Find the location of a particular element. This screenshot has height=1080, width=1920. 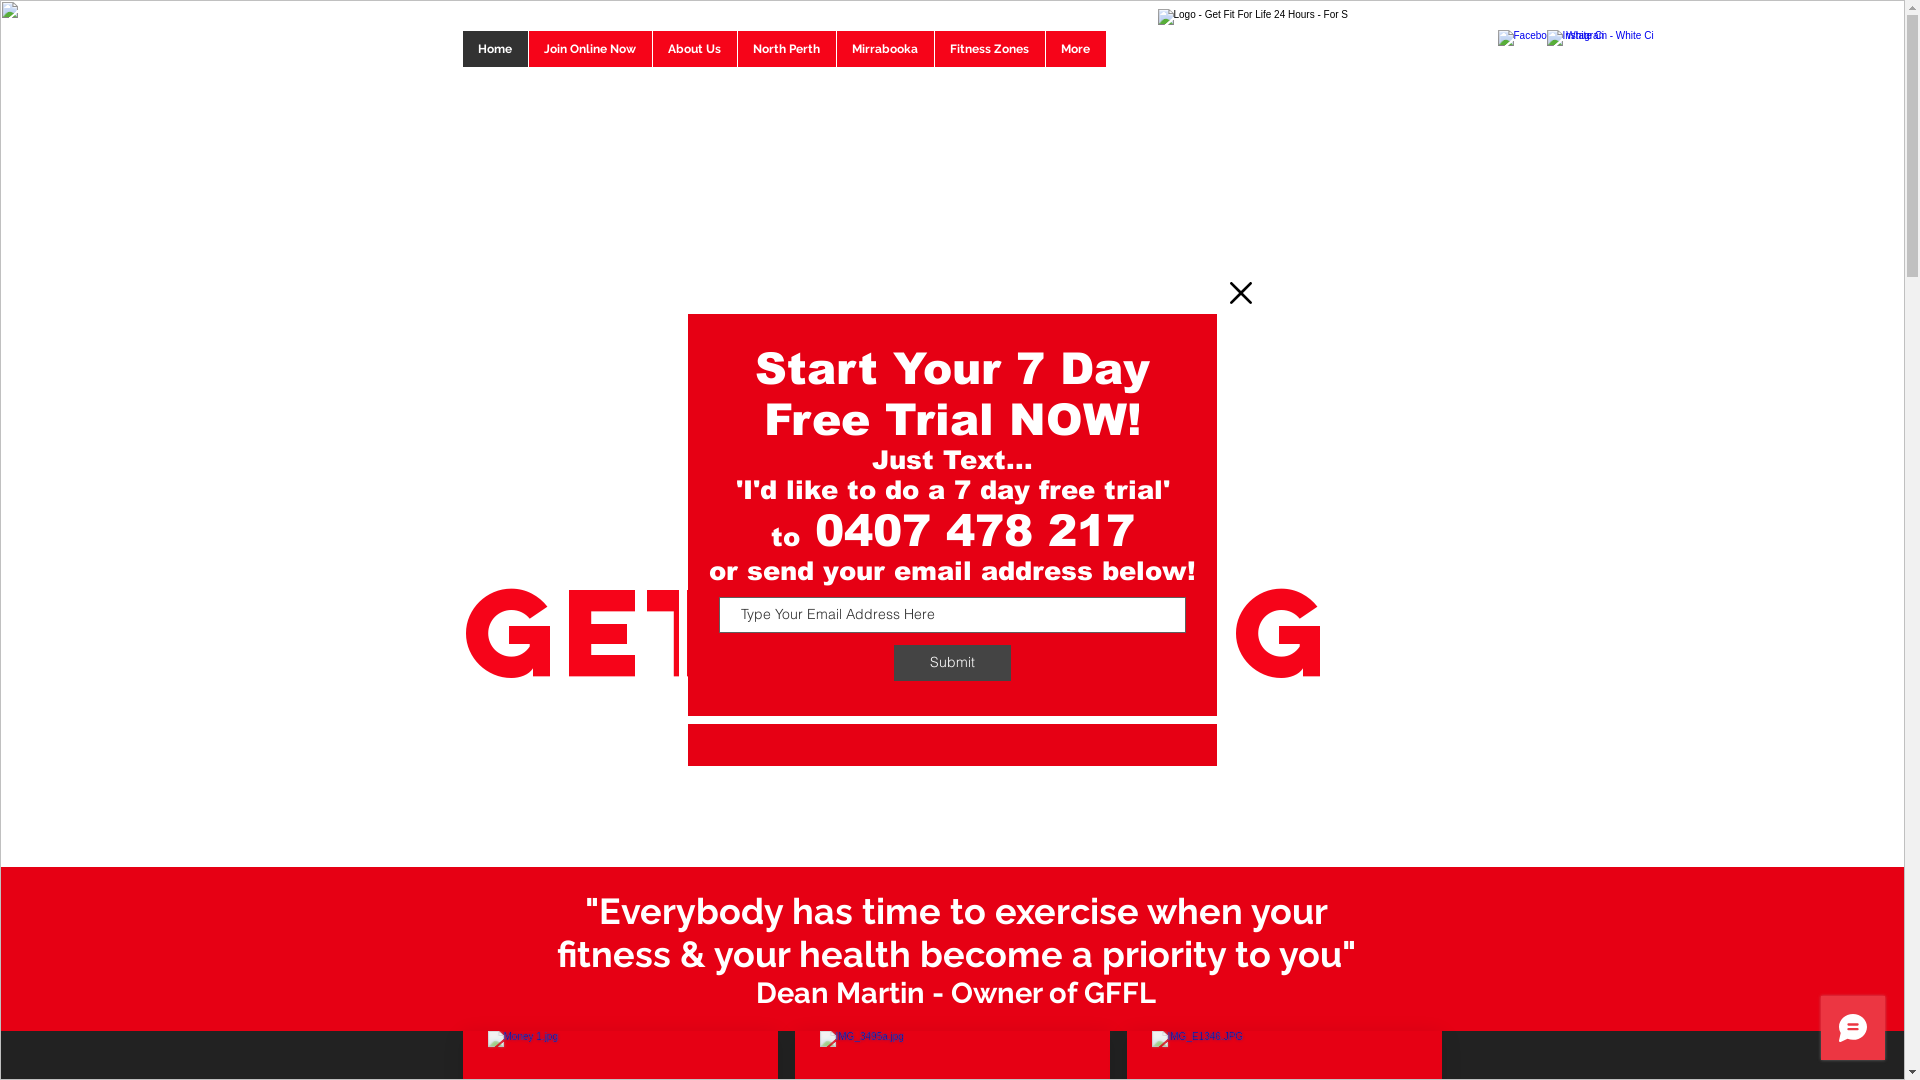

Join Online Now is located at coordinates (590, 49).